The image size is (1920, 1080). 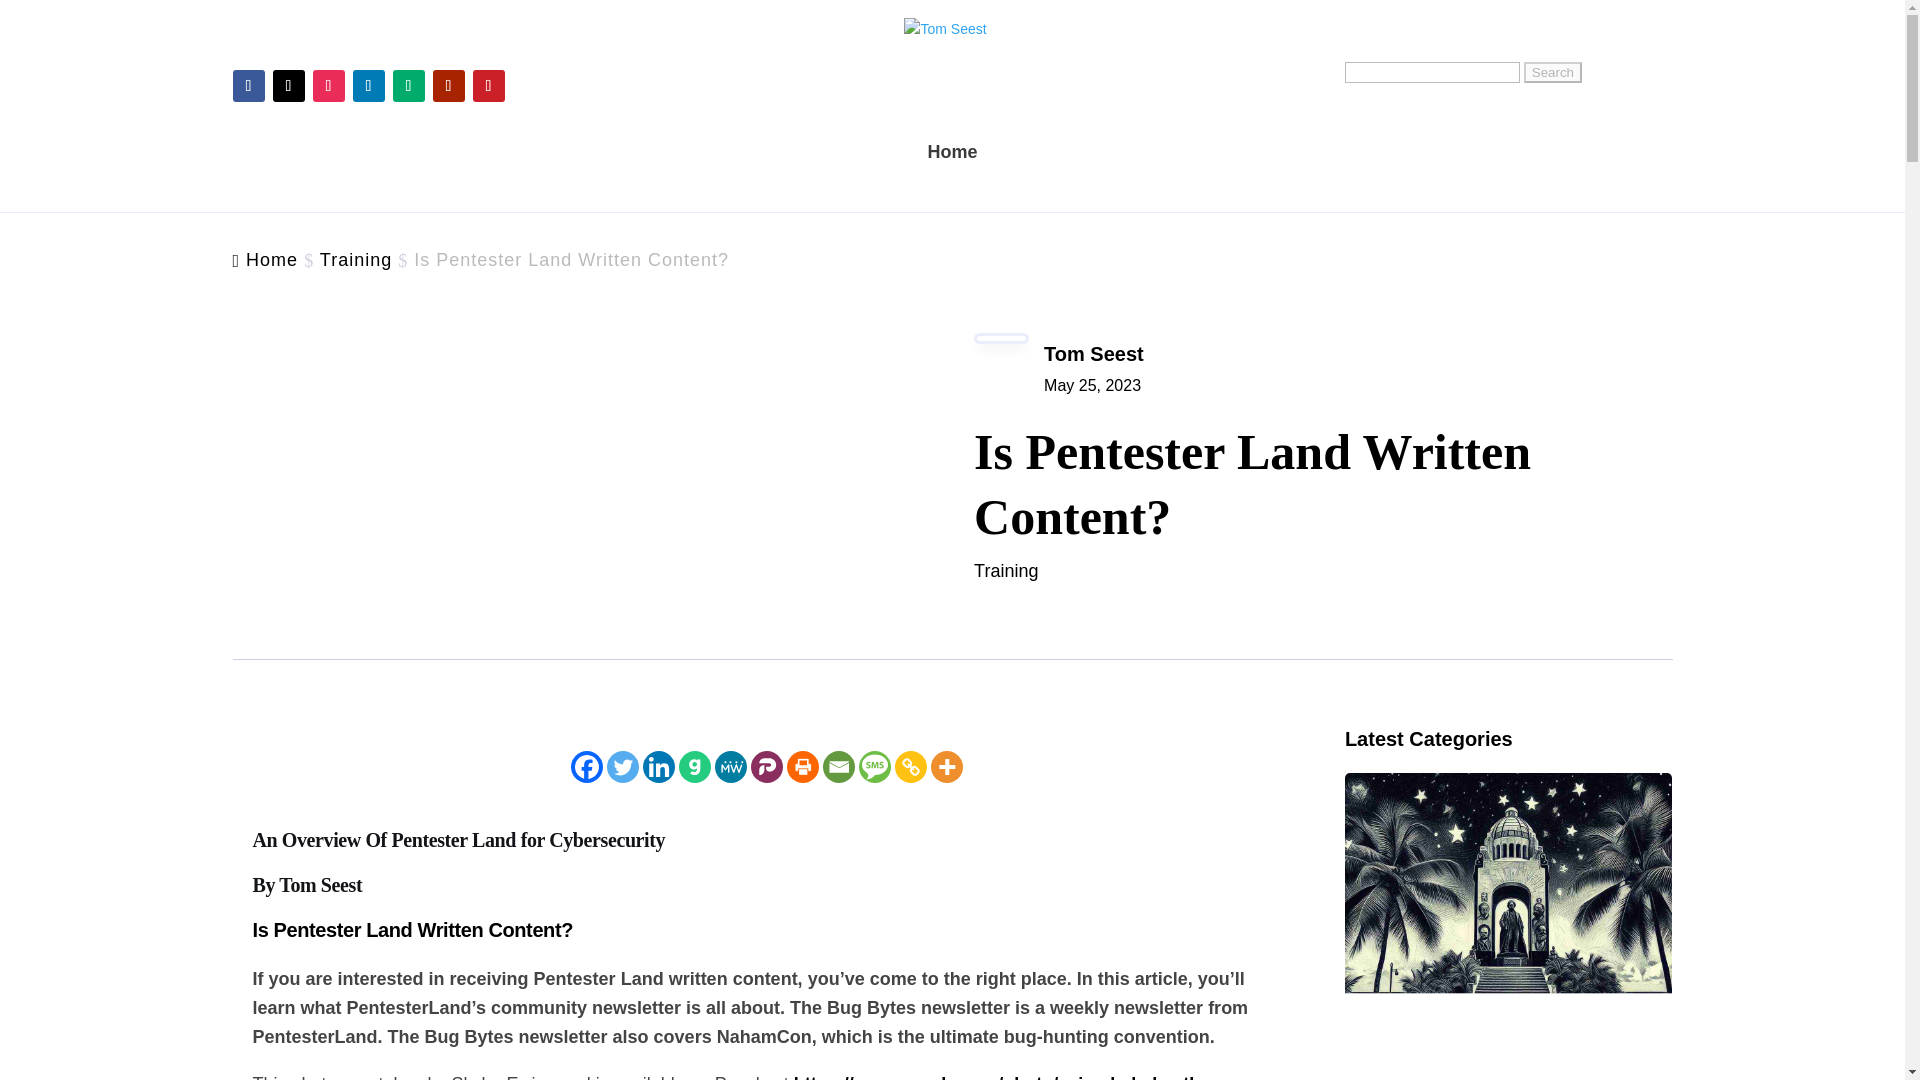 I want to click on Is Pentester Land Written Content?, so click(x=412, y=930).